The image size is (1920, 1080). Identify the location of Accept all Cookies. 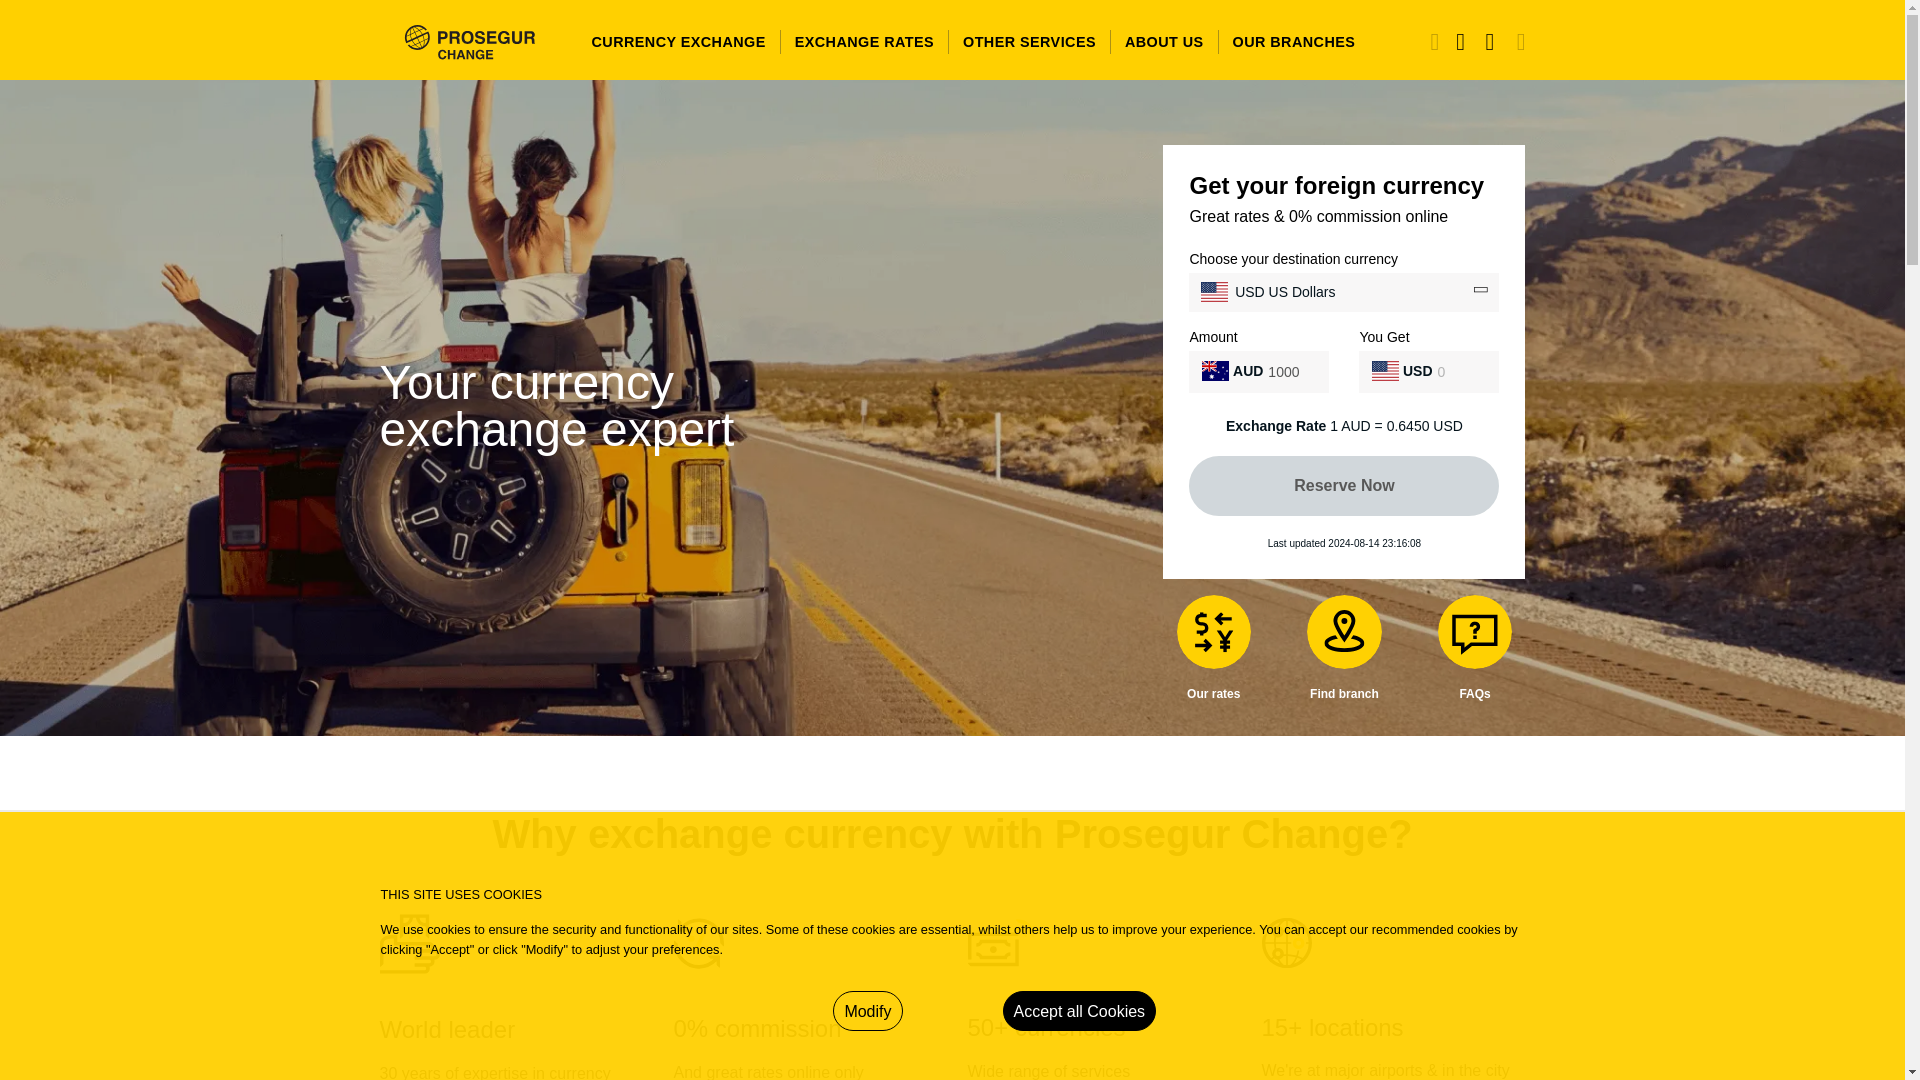
(1078, 1011).